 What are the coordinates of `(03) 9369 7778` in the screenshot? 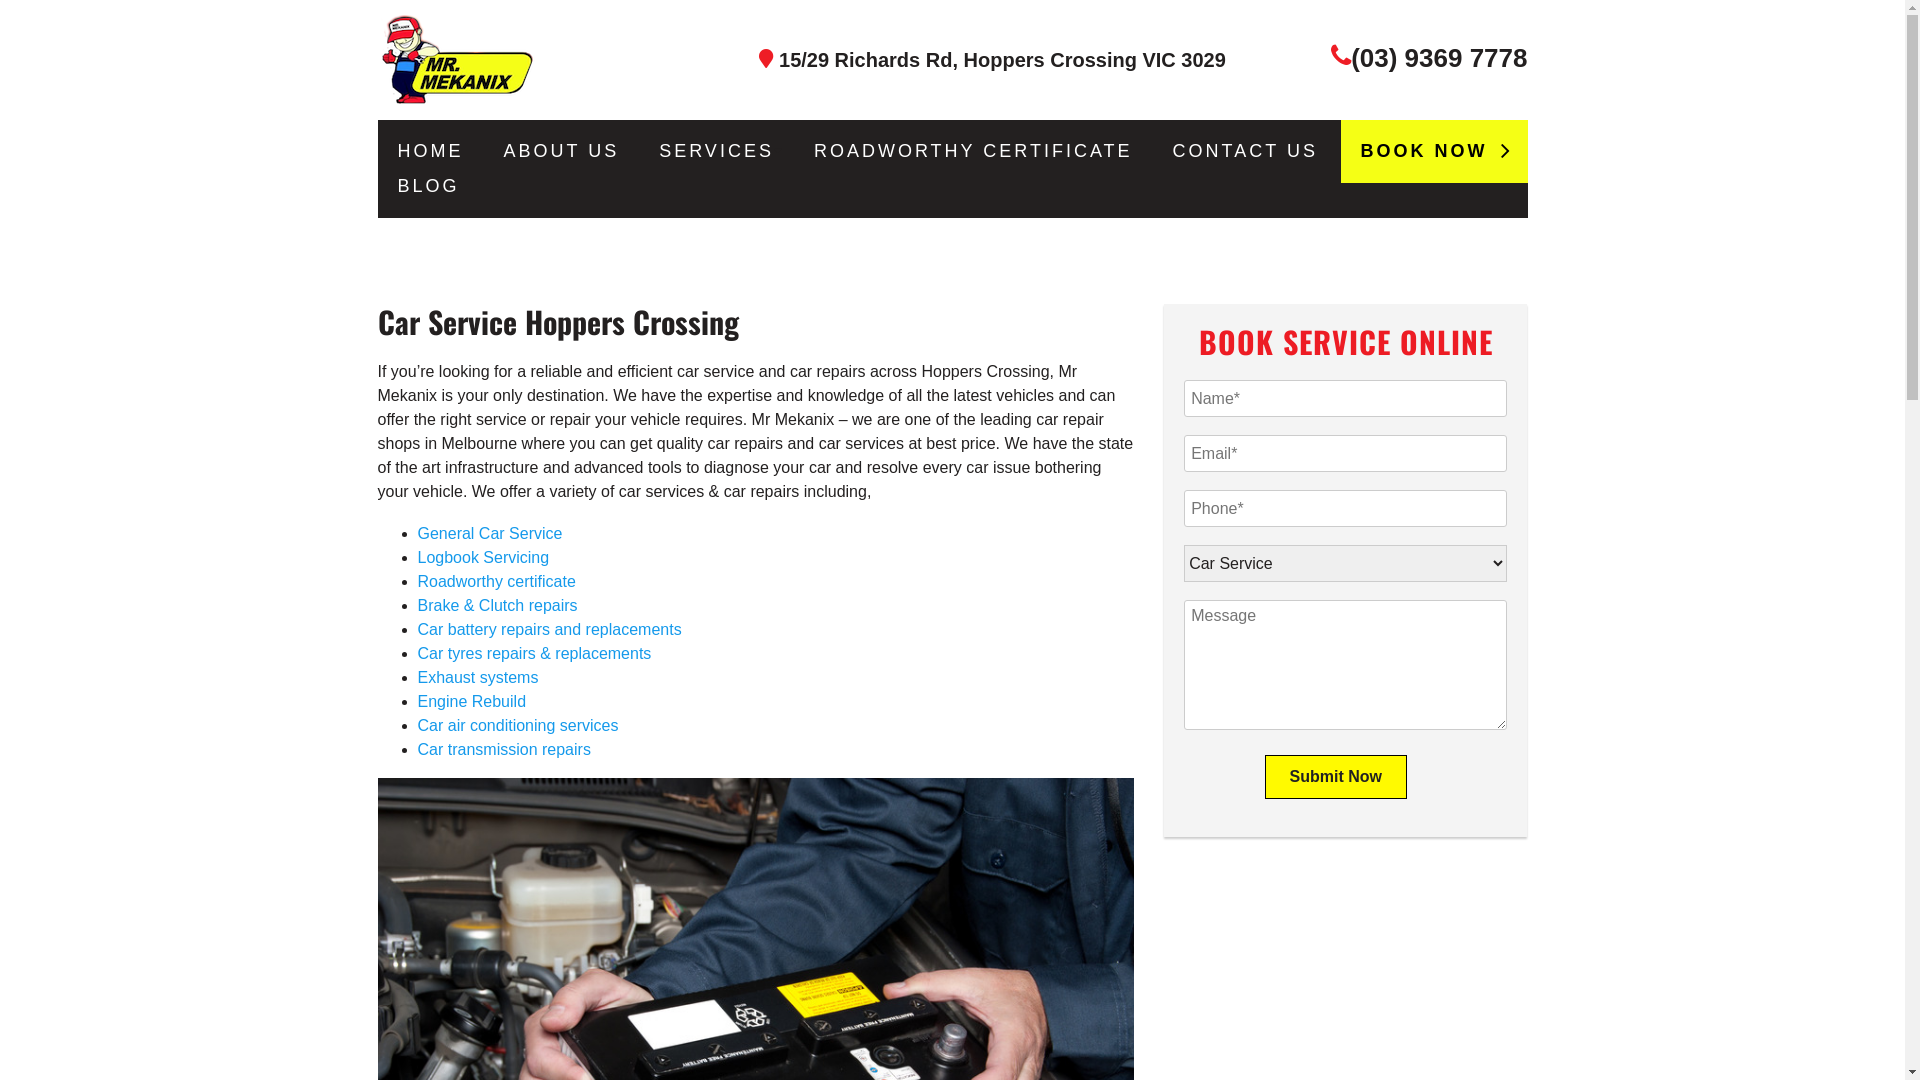 It's located at (1439, 58).